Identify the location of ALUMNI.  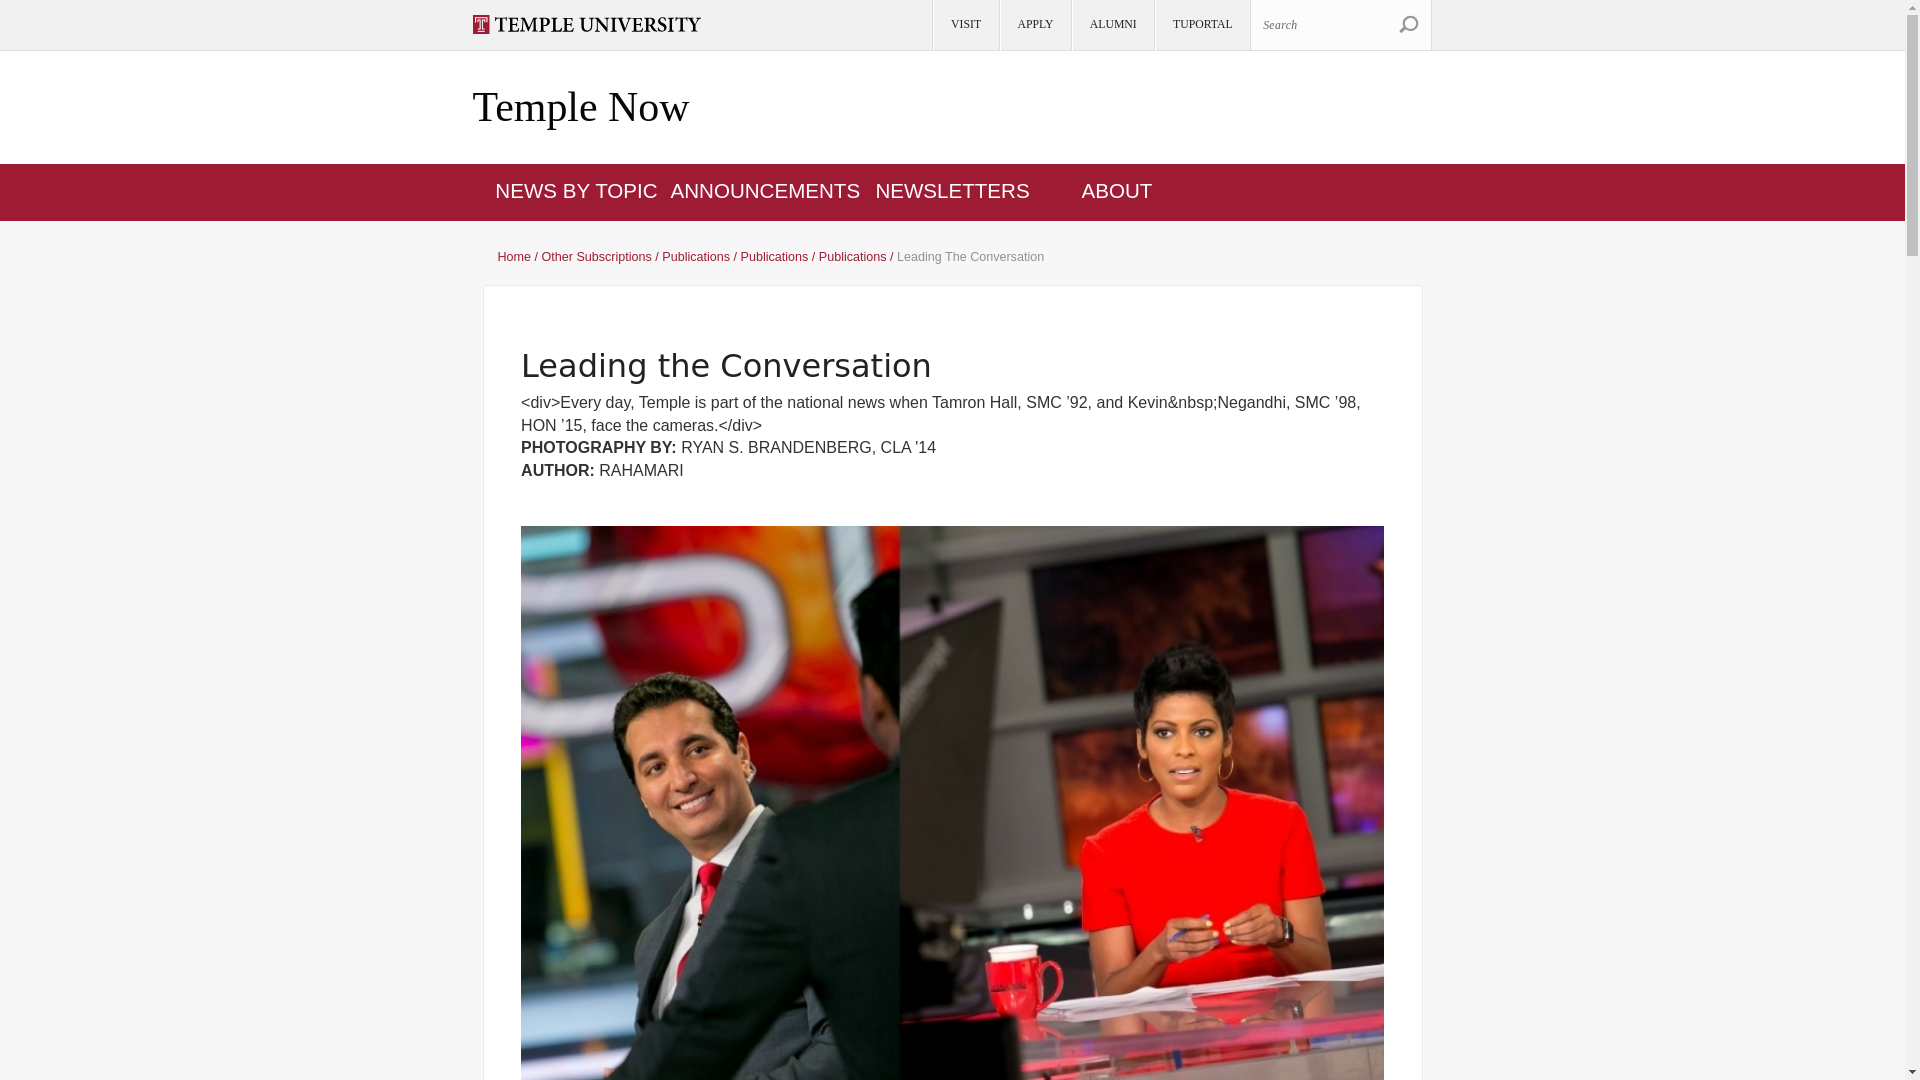
(1112, 25).